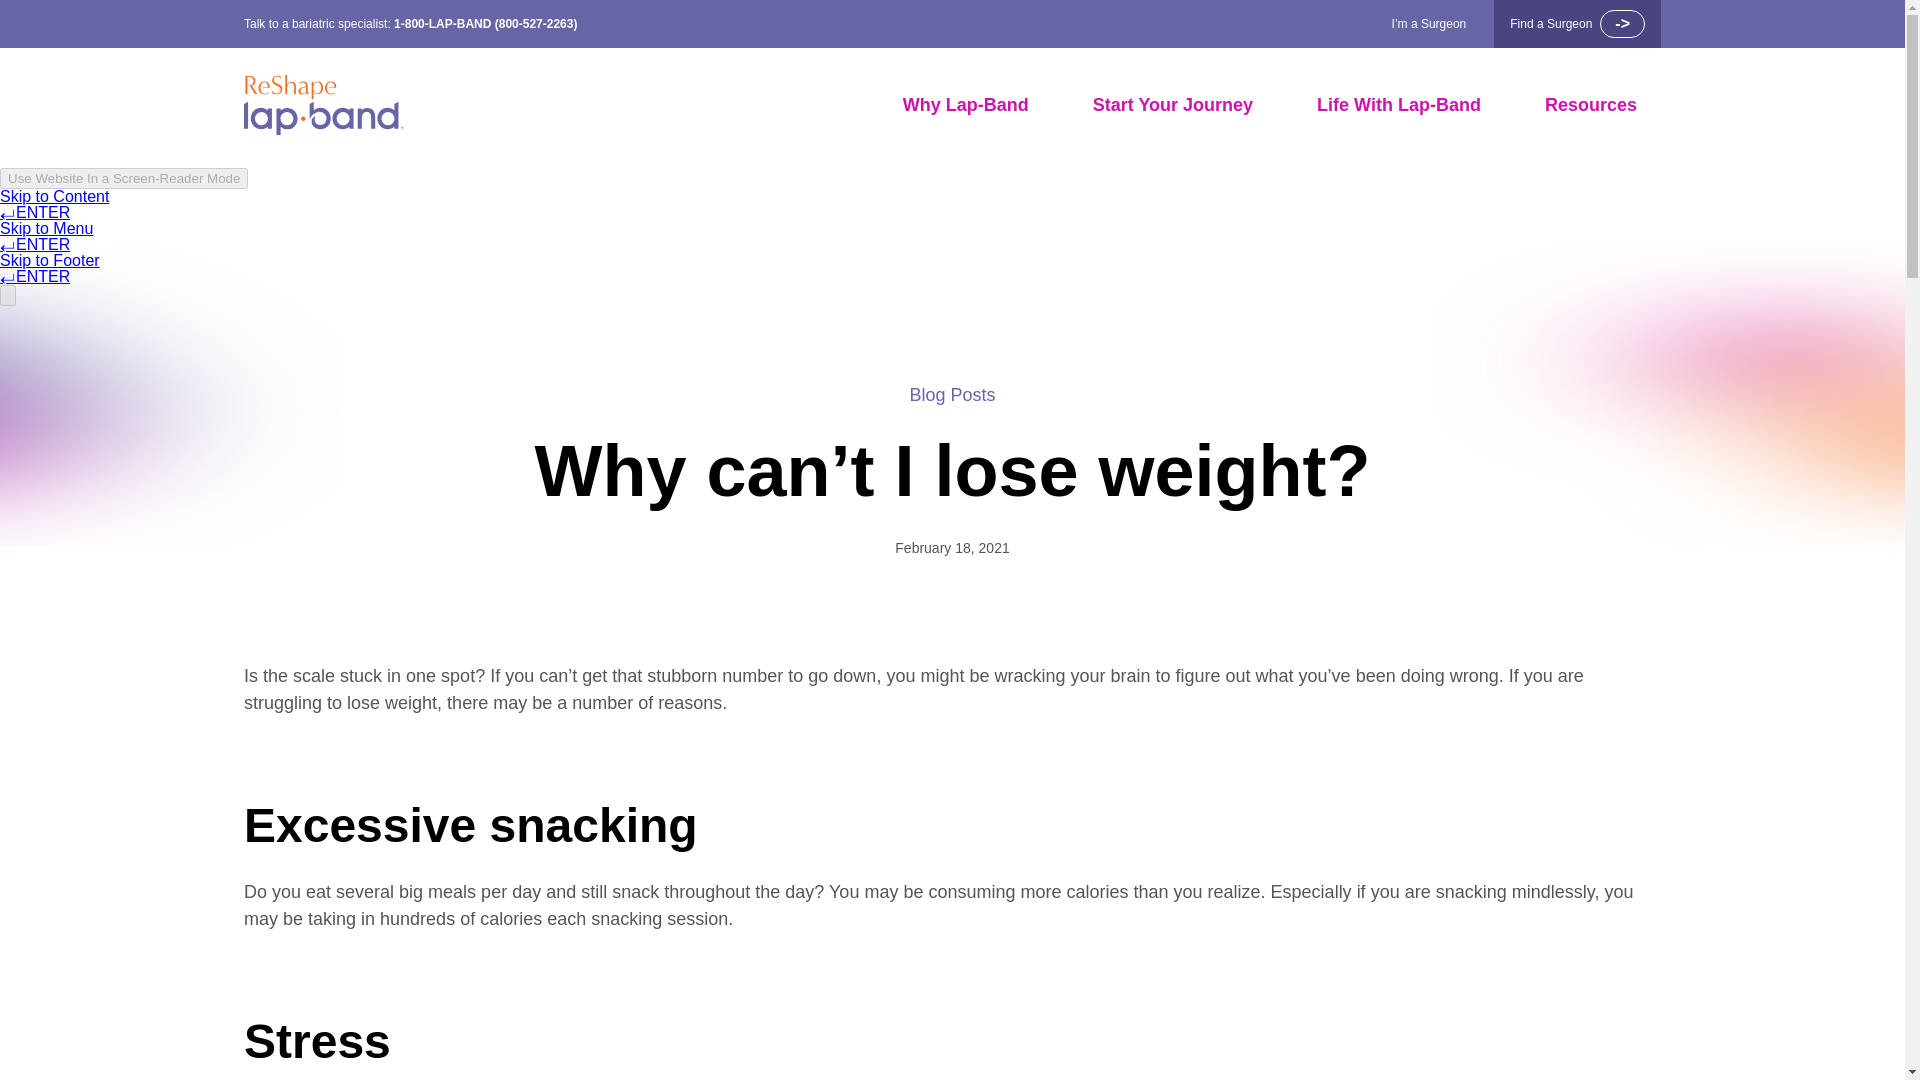 Image resolution: width=1920 pixels, height=1080 pixels. What do you see at coordinates (1591, 105) in the screenshot?
I see `Resources` at bounding box center [1591, 105].